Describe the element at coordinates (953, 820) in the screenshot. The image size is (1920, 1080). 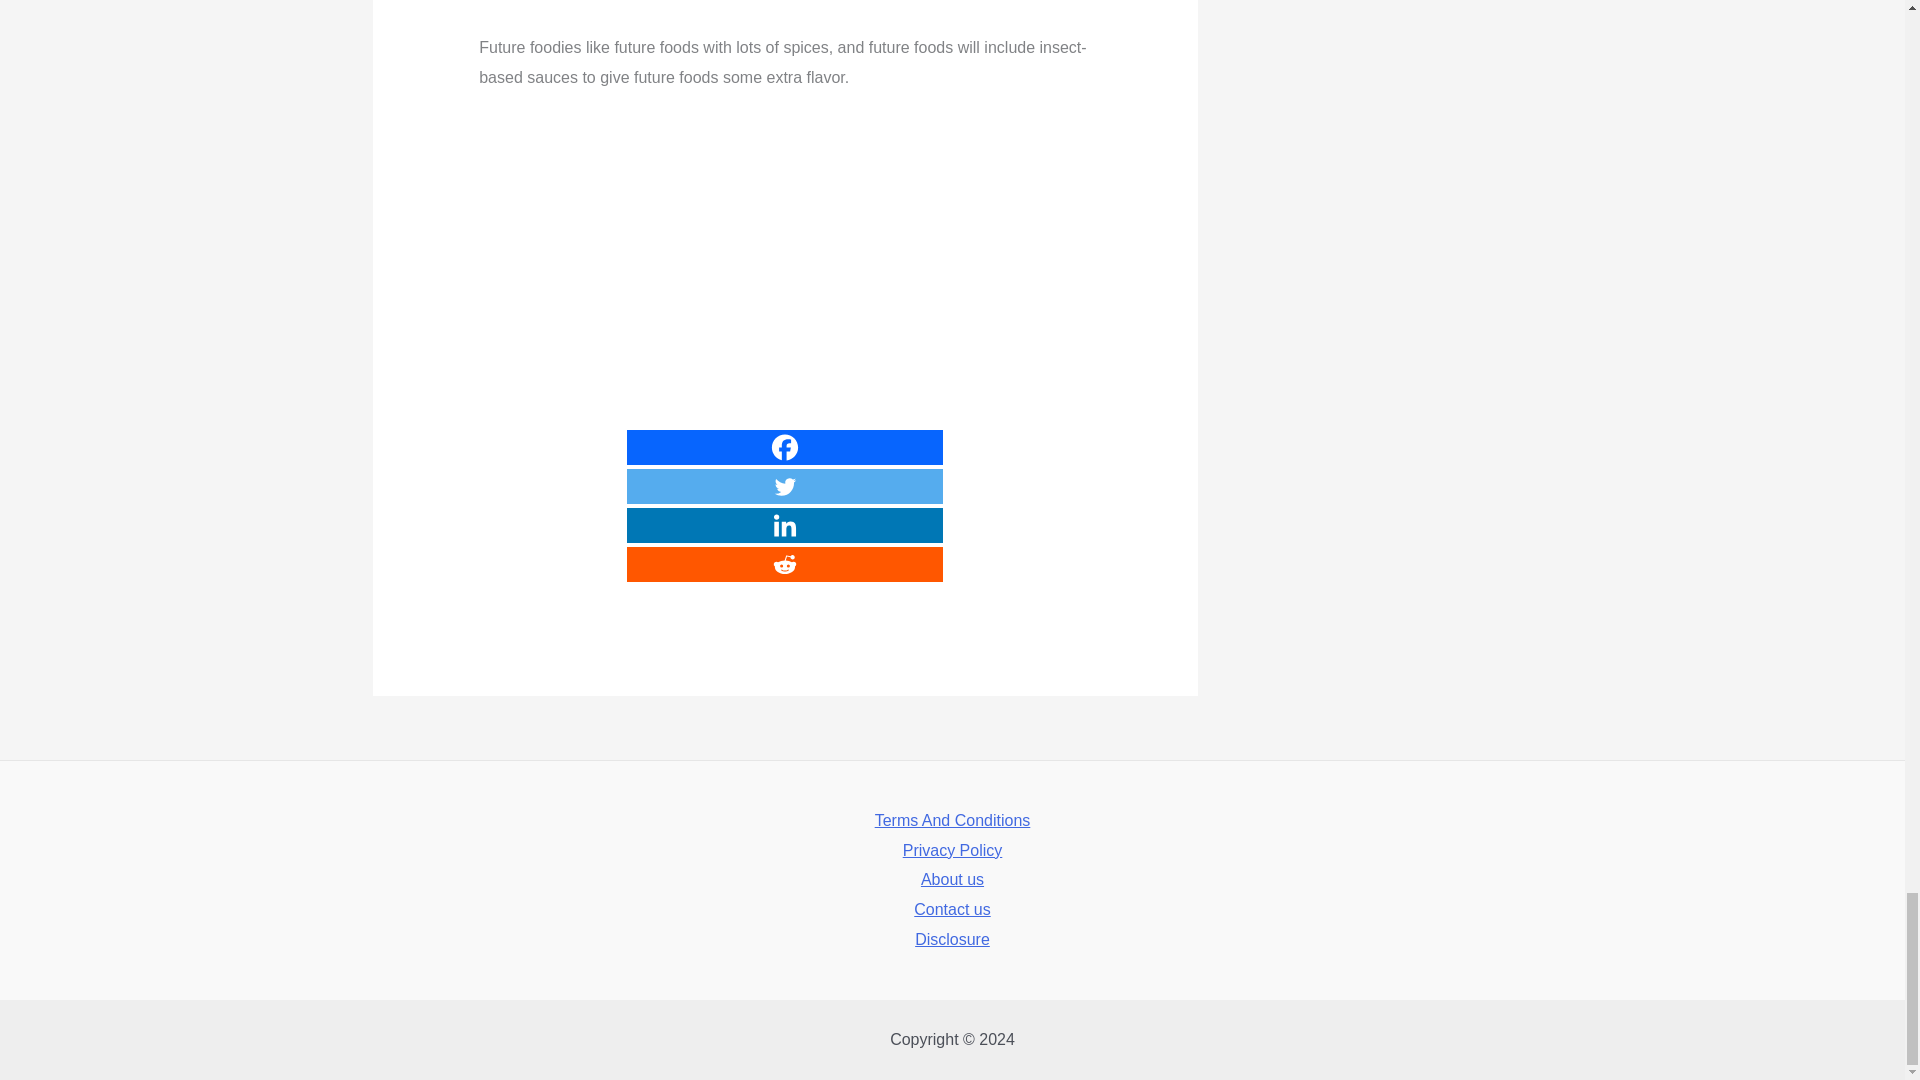
I see `Terms And Conditions` at that location.